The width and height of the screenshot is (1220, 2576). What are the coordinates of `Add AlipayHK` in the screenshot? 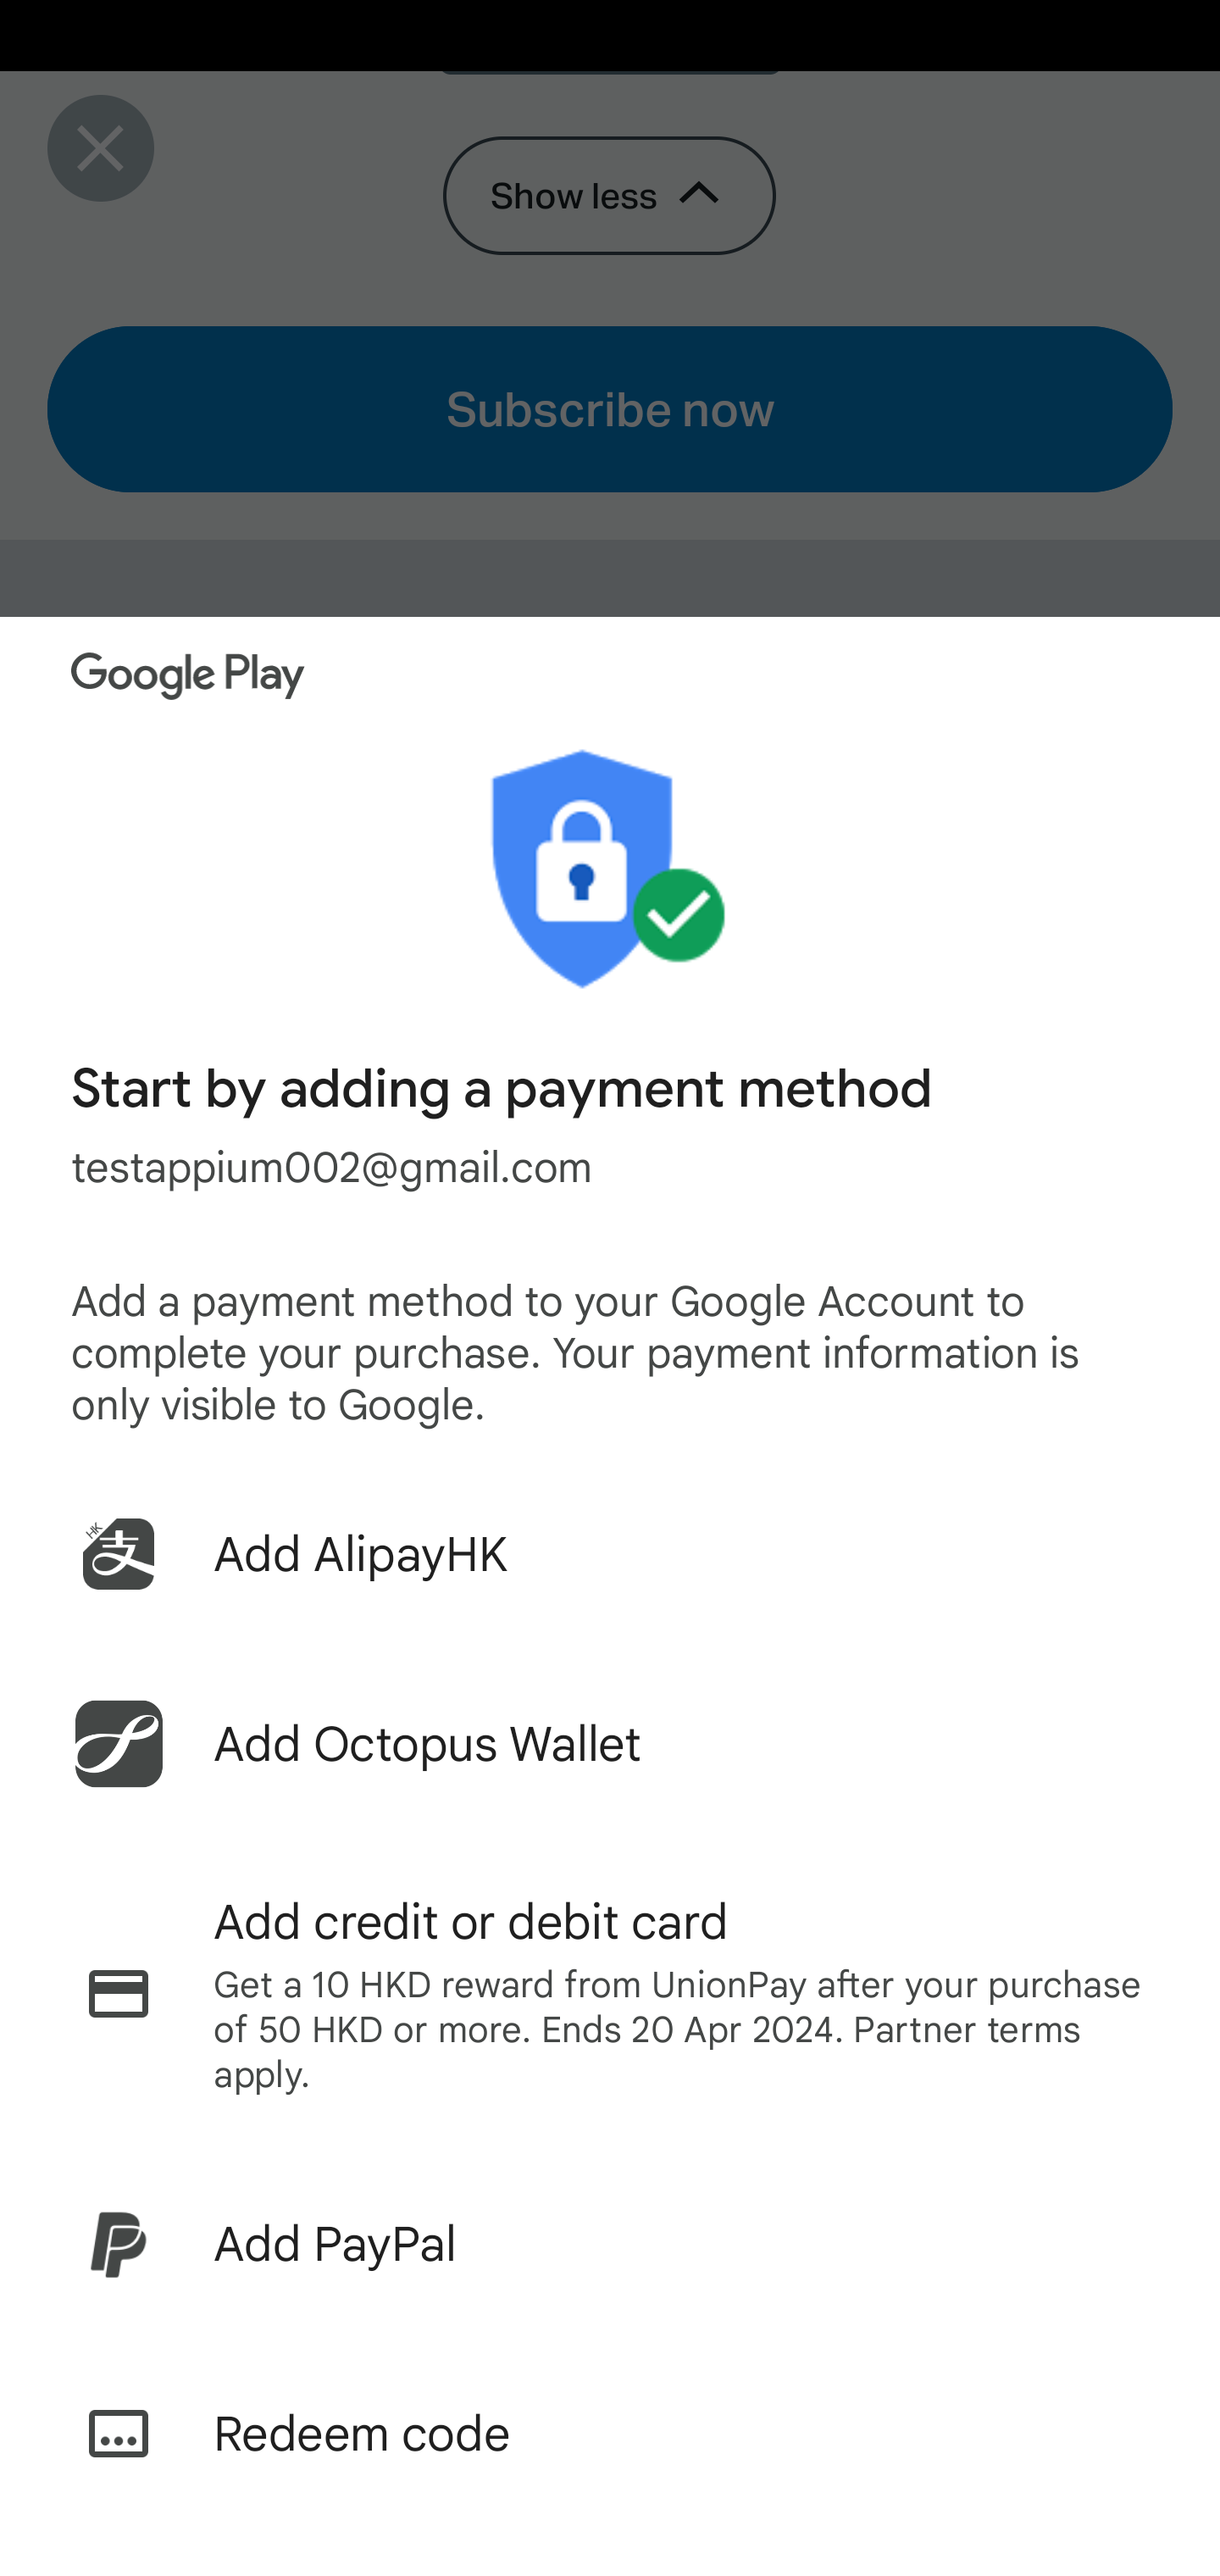 It's located at (610, 1552).